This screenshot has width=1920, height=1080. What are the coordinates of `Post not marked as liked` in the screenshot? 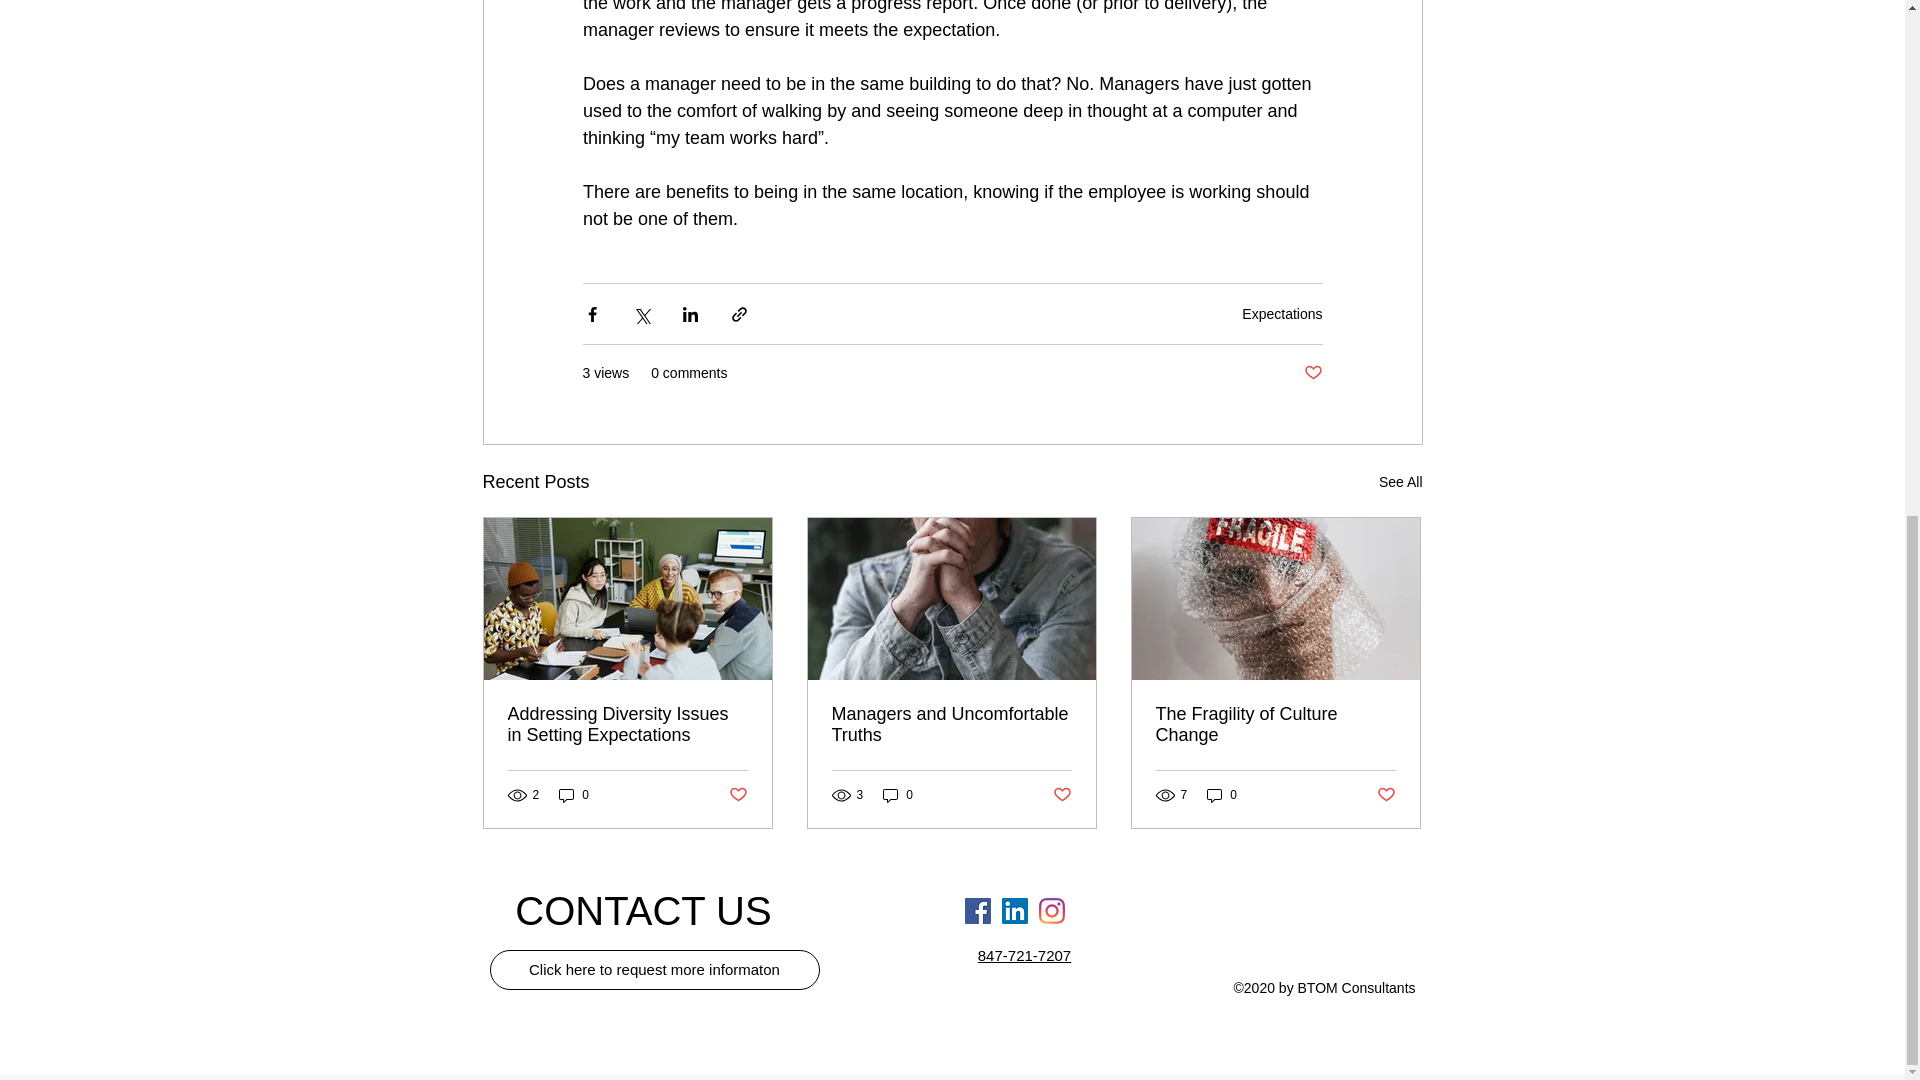 It's located at (736, 794).